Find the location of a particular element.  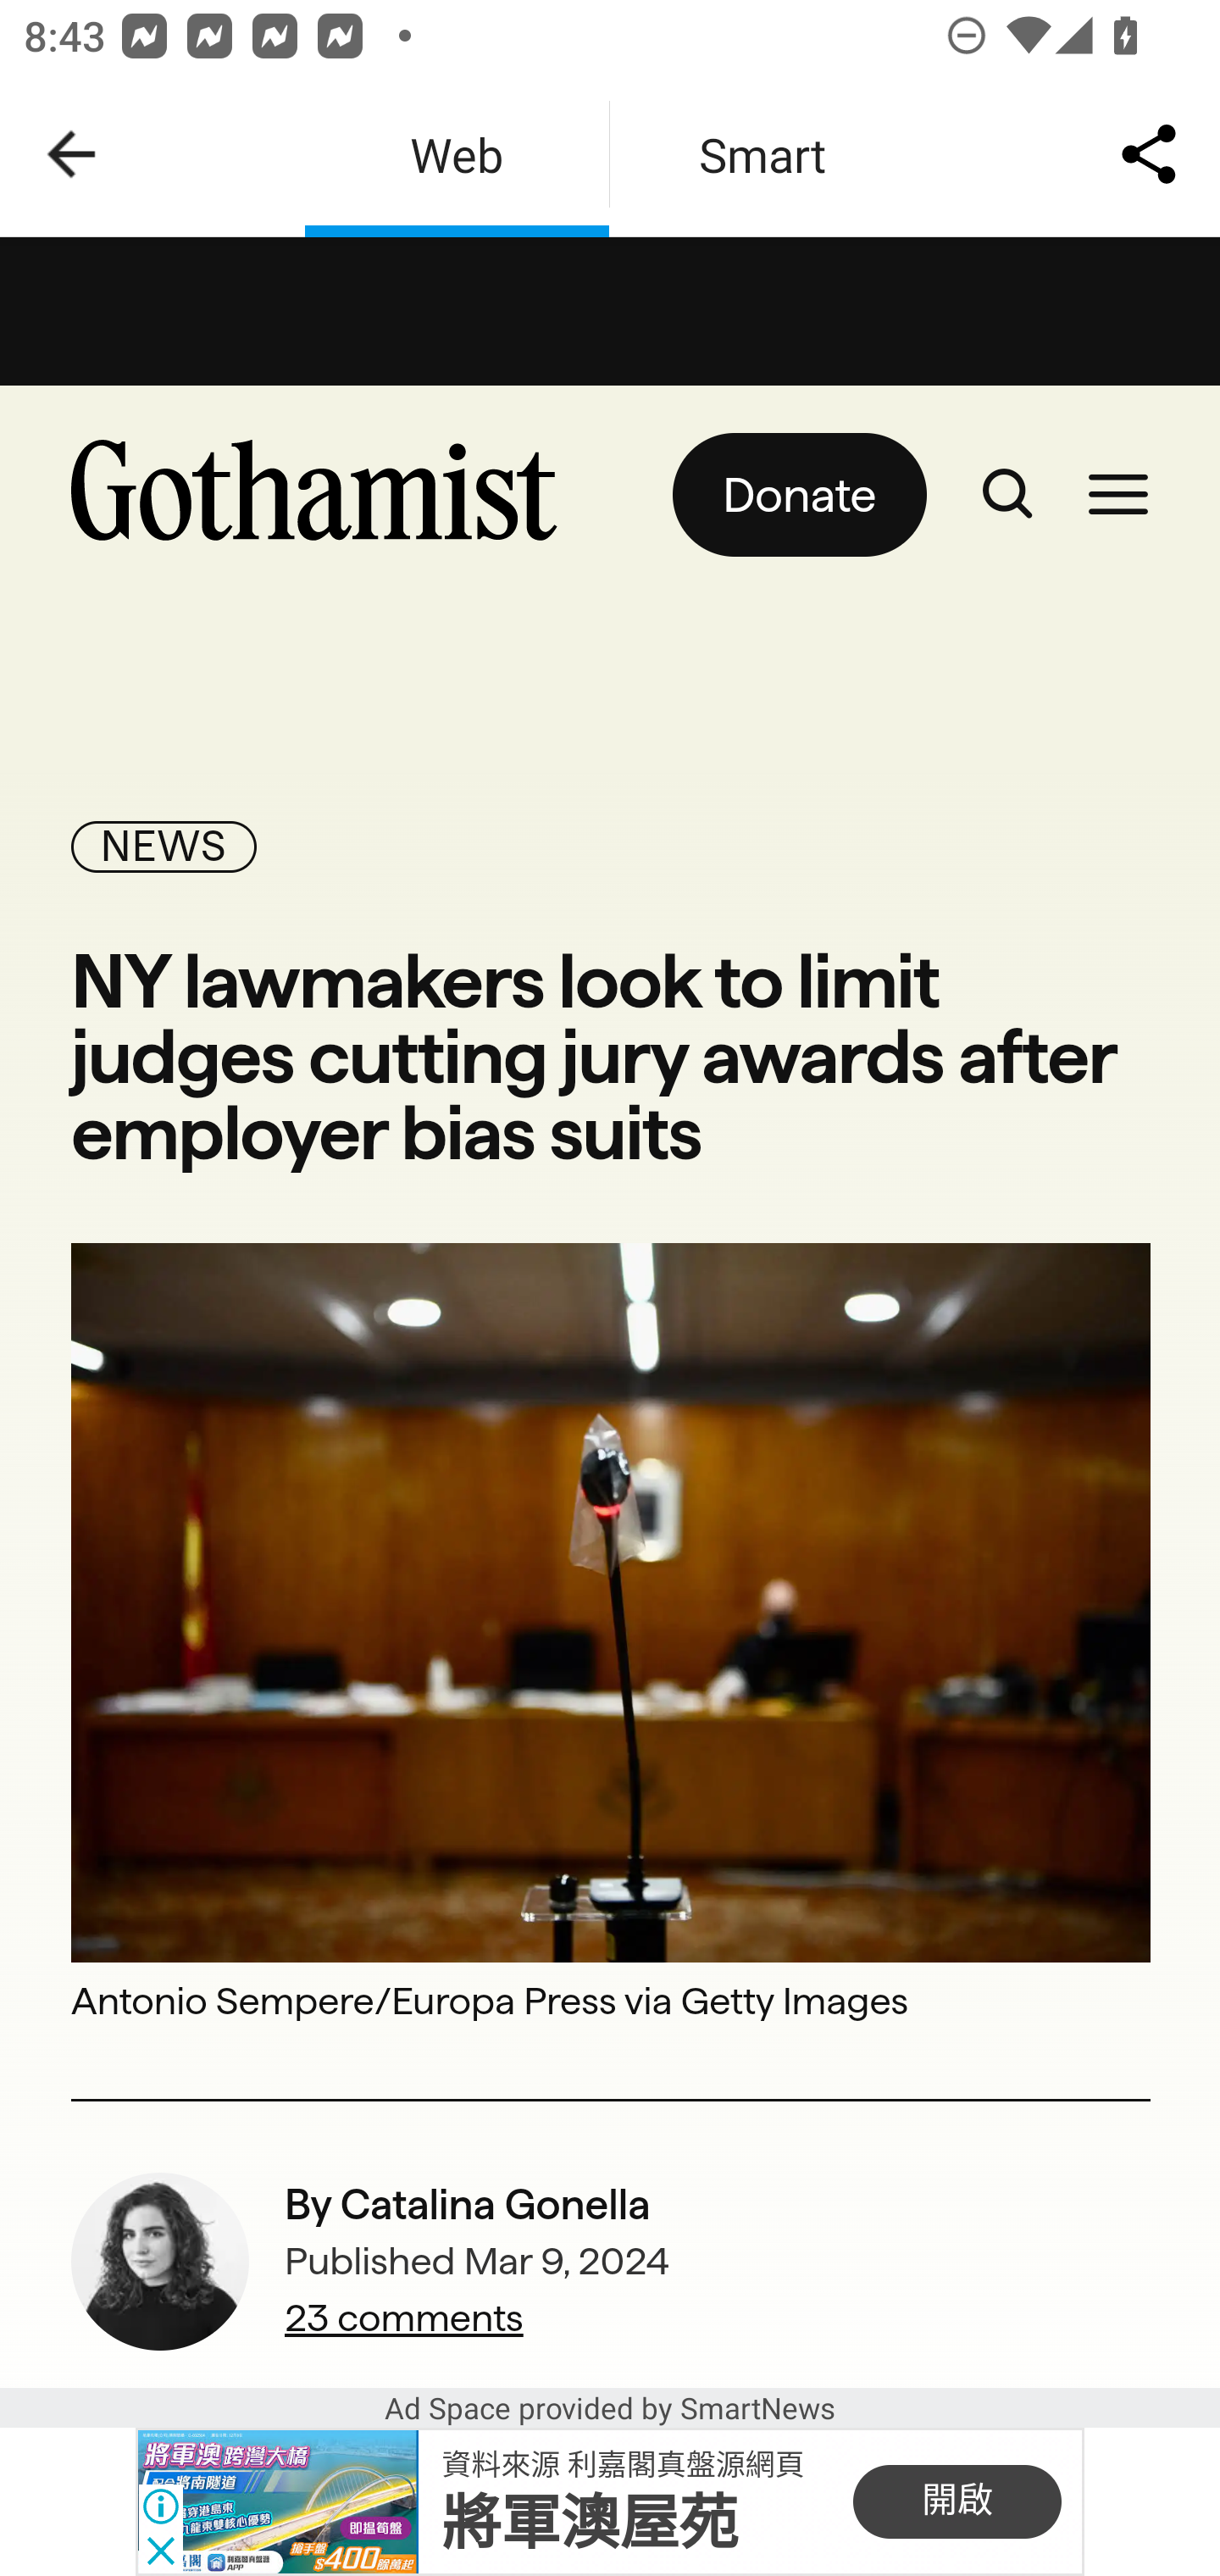

NEWS is located at coordinates (164, 846).